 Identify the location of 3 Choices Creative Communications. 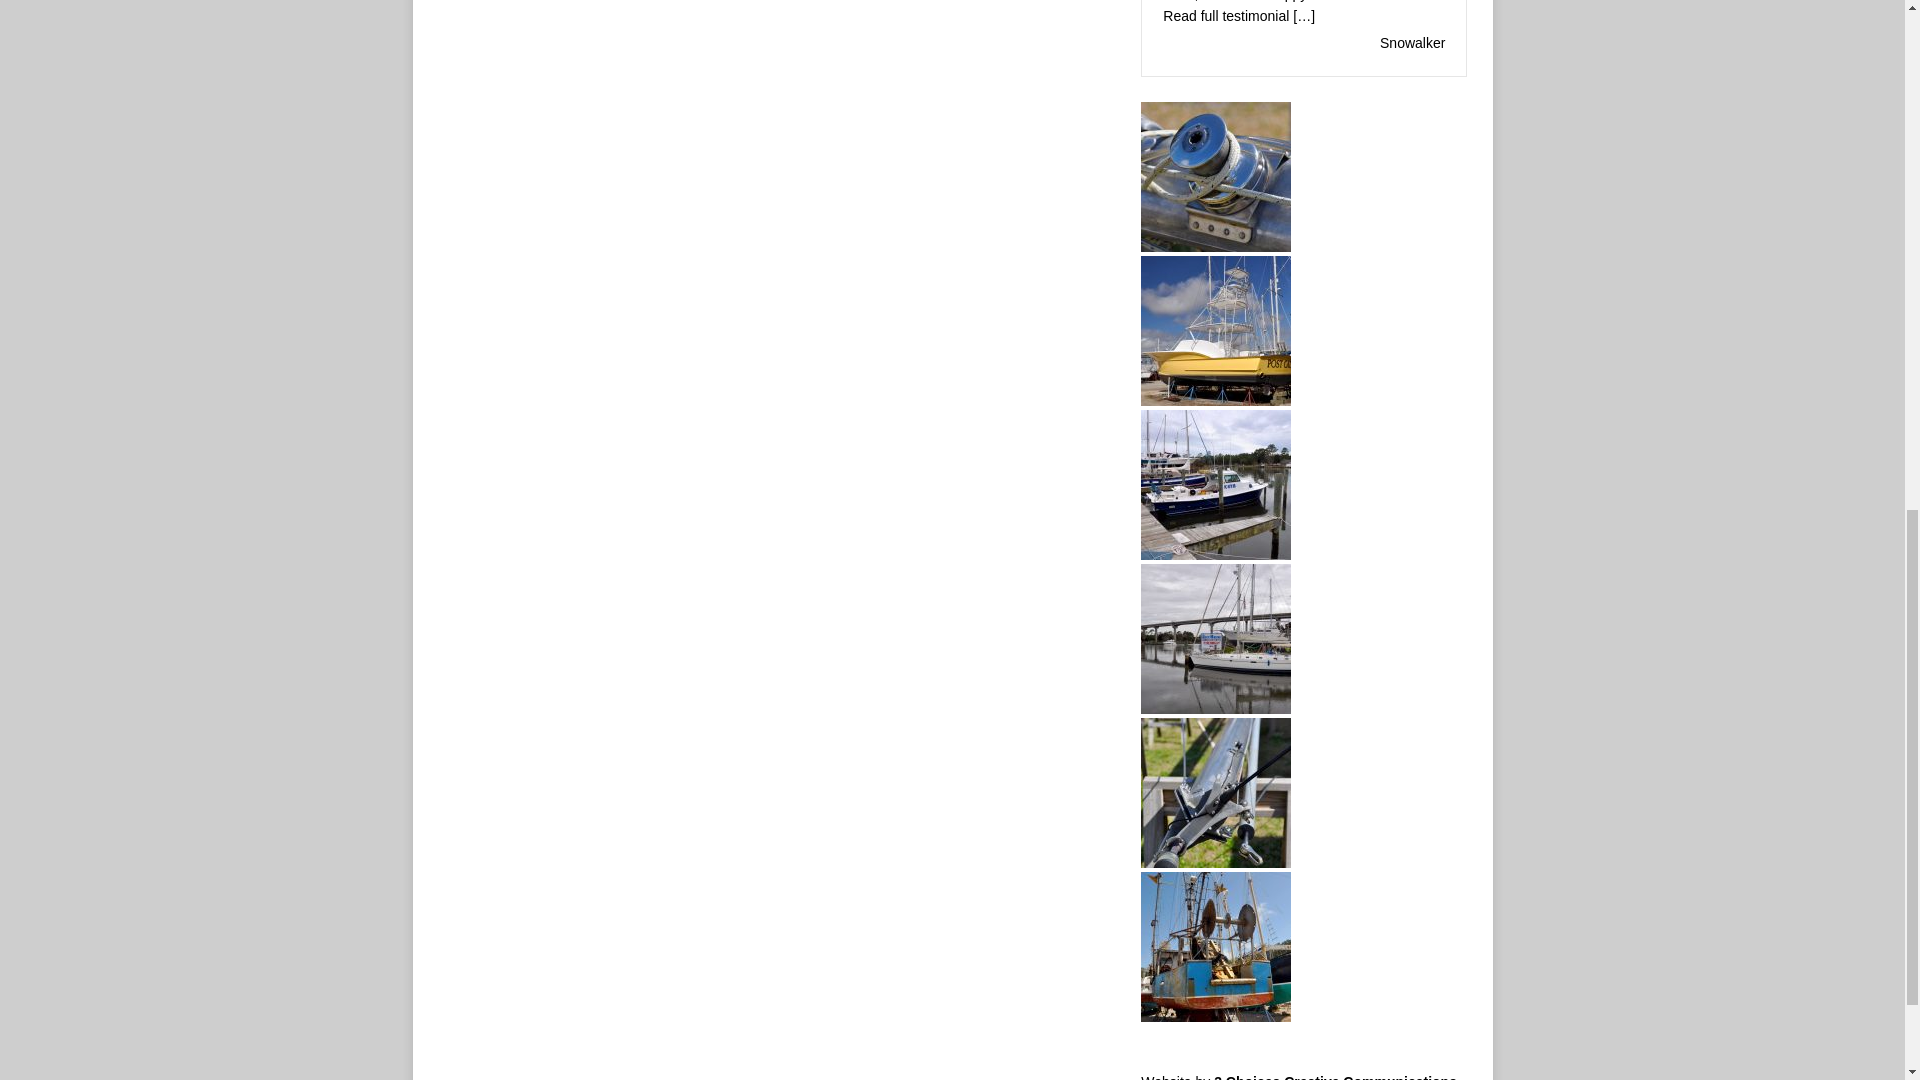
(1335, 1076).